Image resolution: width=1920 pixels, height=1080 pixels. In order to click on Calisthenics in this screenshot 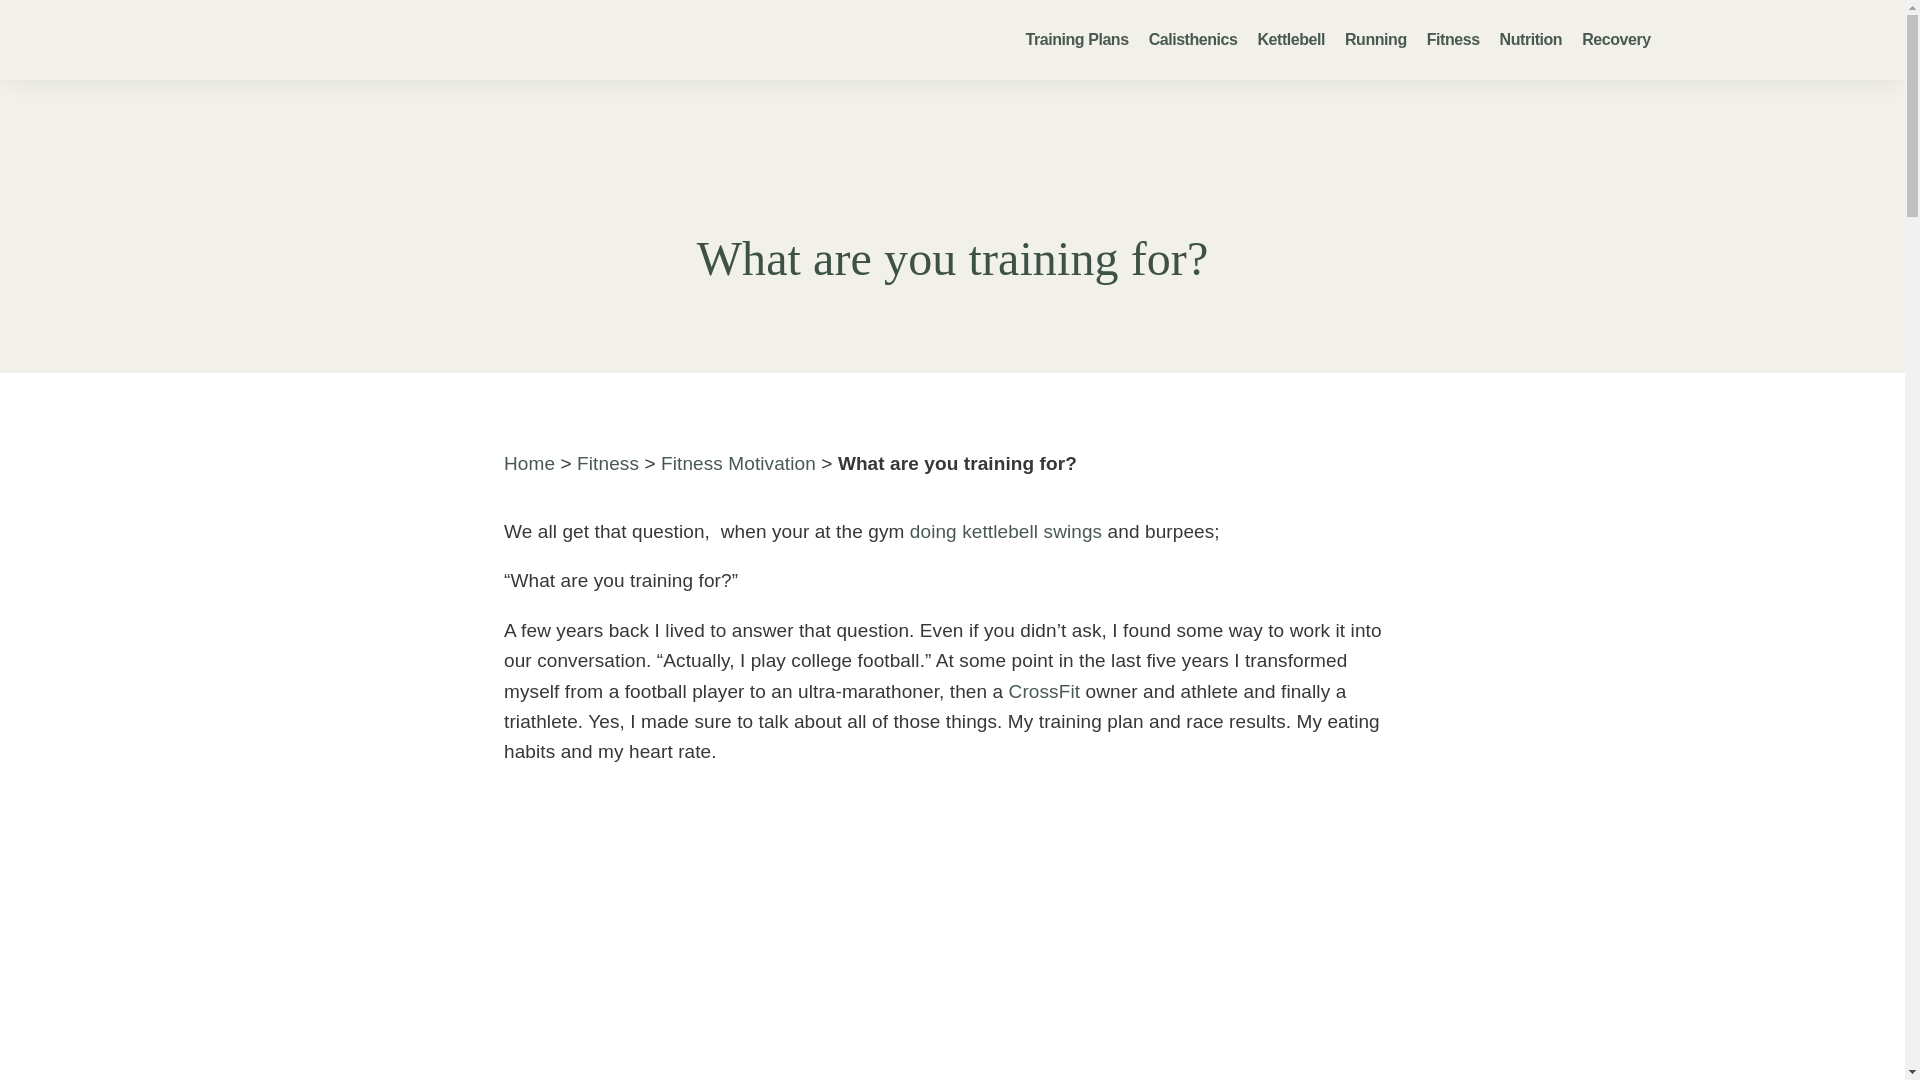, I will do `click(1193, 40)`.